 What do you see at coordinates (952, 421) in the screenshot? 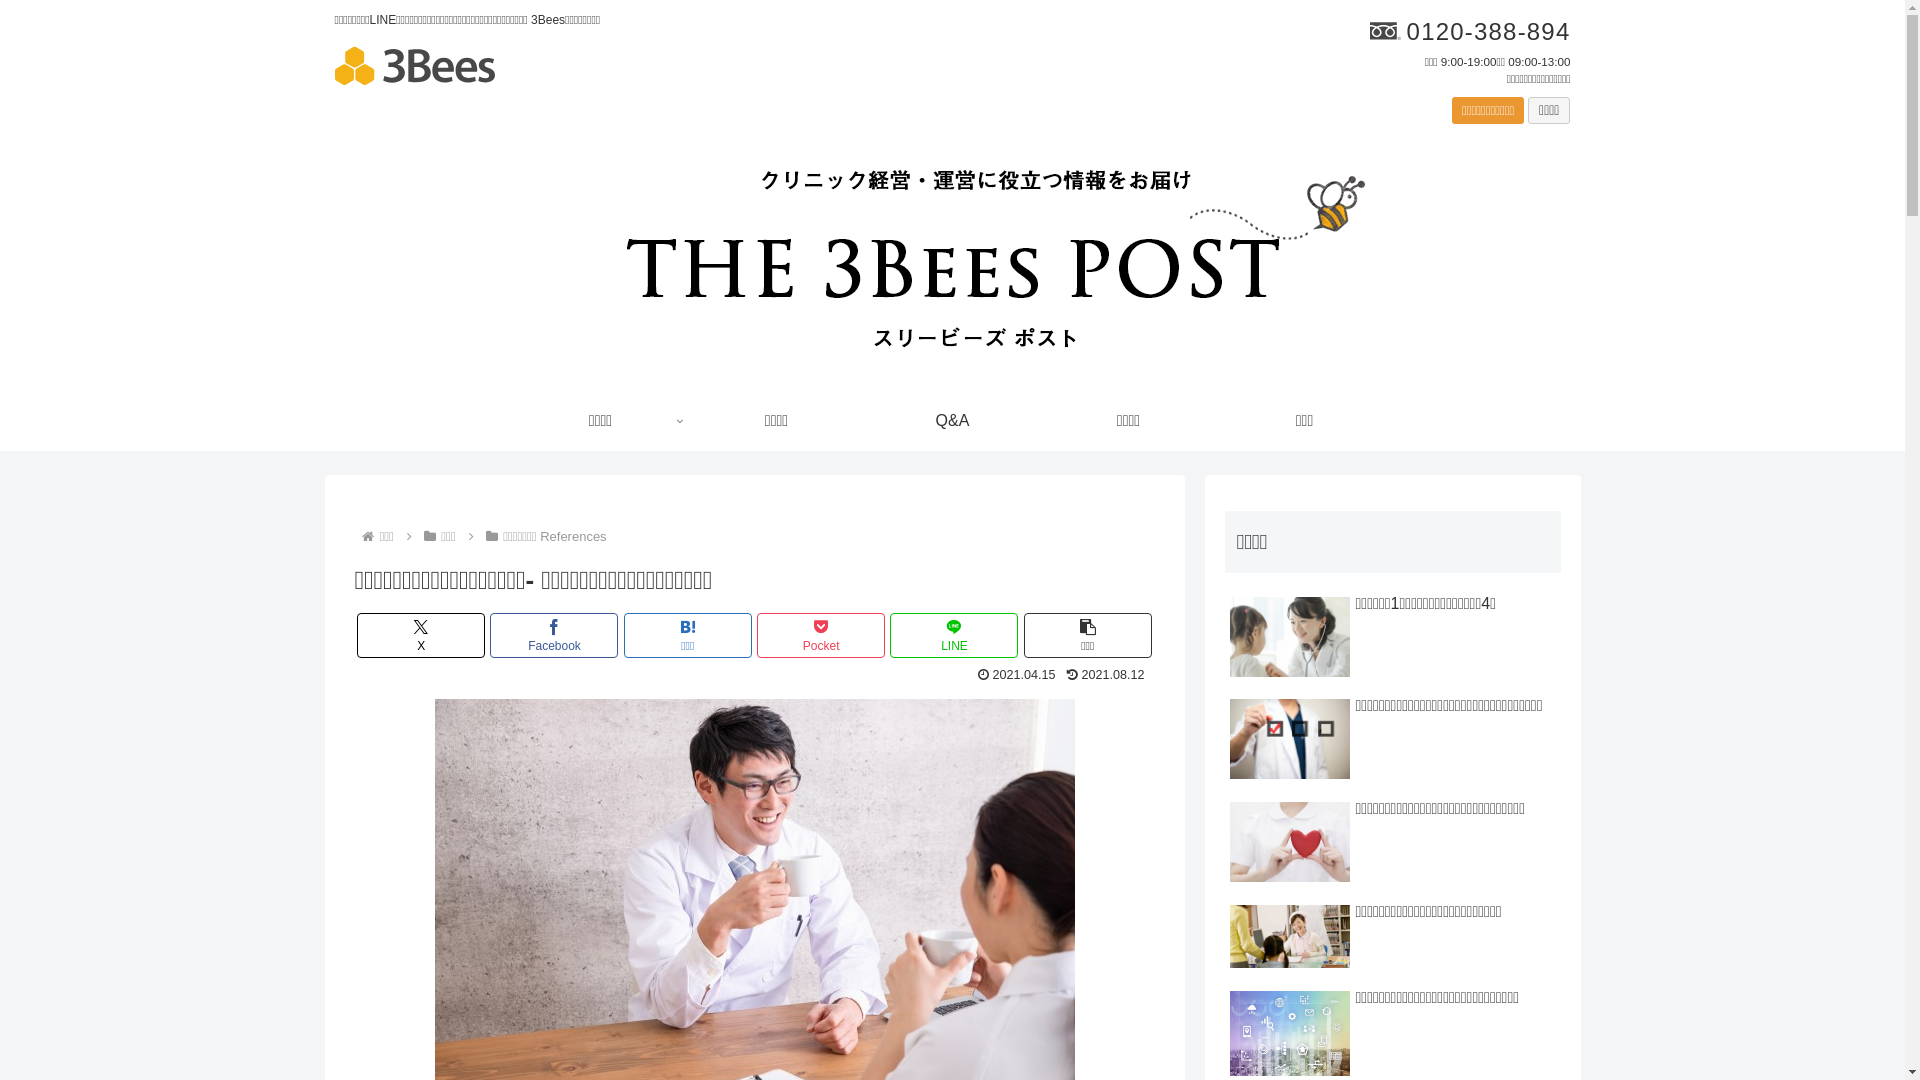
I see `Q&A` at bounding box center [952, 421].